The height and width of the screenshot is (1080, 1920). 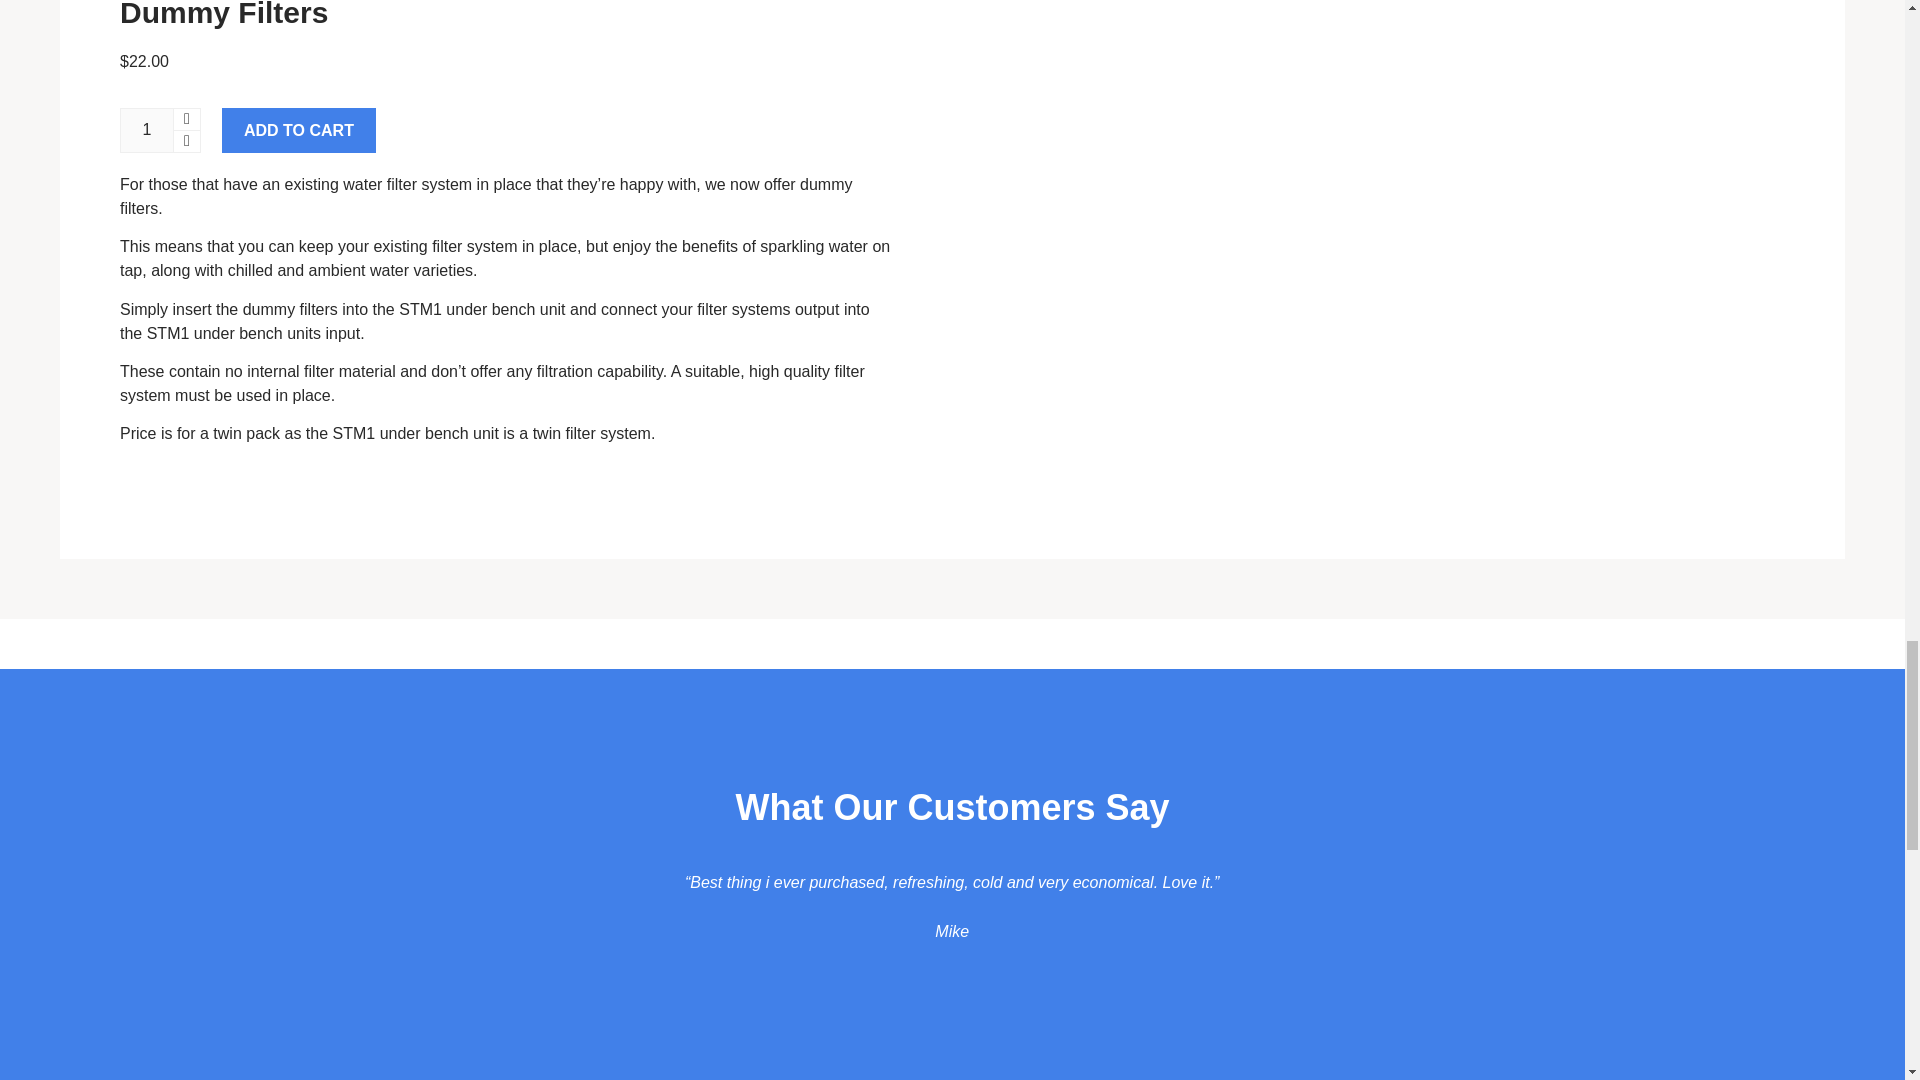 I want to click on Dummy Filters, so click(x=224, y=14).